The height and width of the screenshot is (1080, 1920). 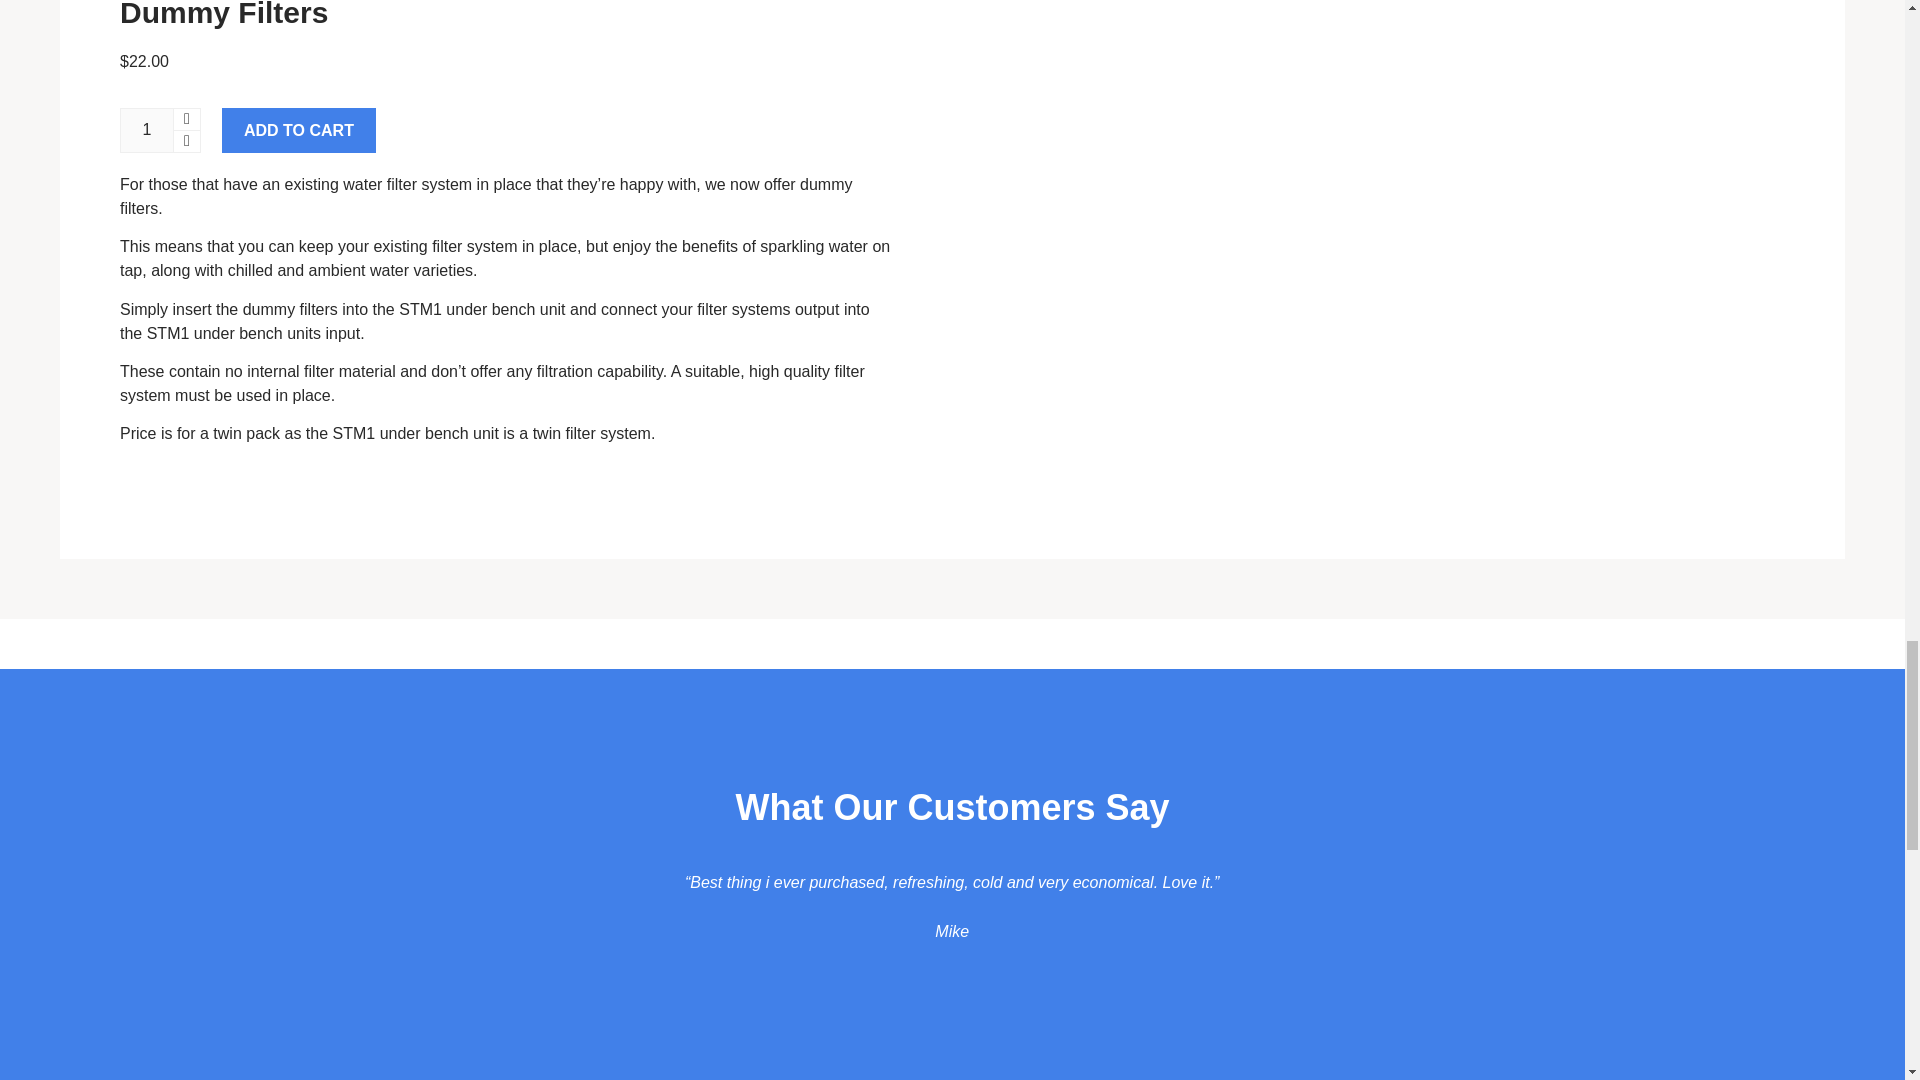 I want to click on Dummy Filters, so click(x=224, y=14).